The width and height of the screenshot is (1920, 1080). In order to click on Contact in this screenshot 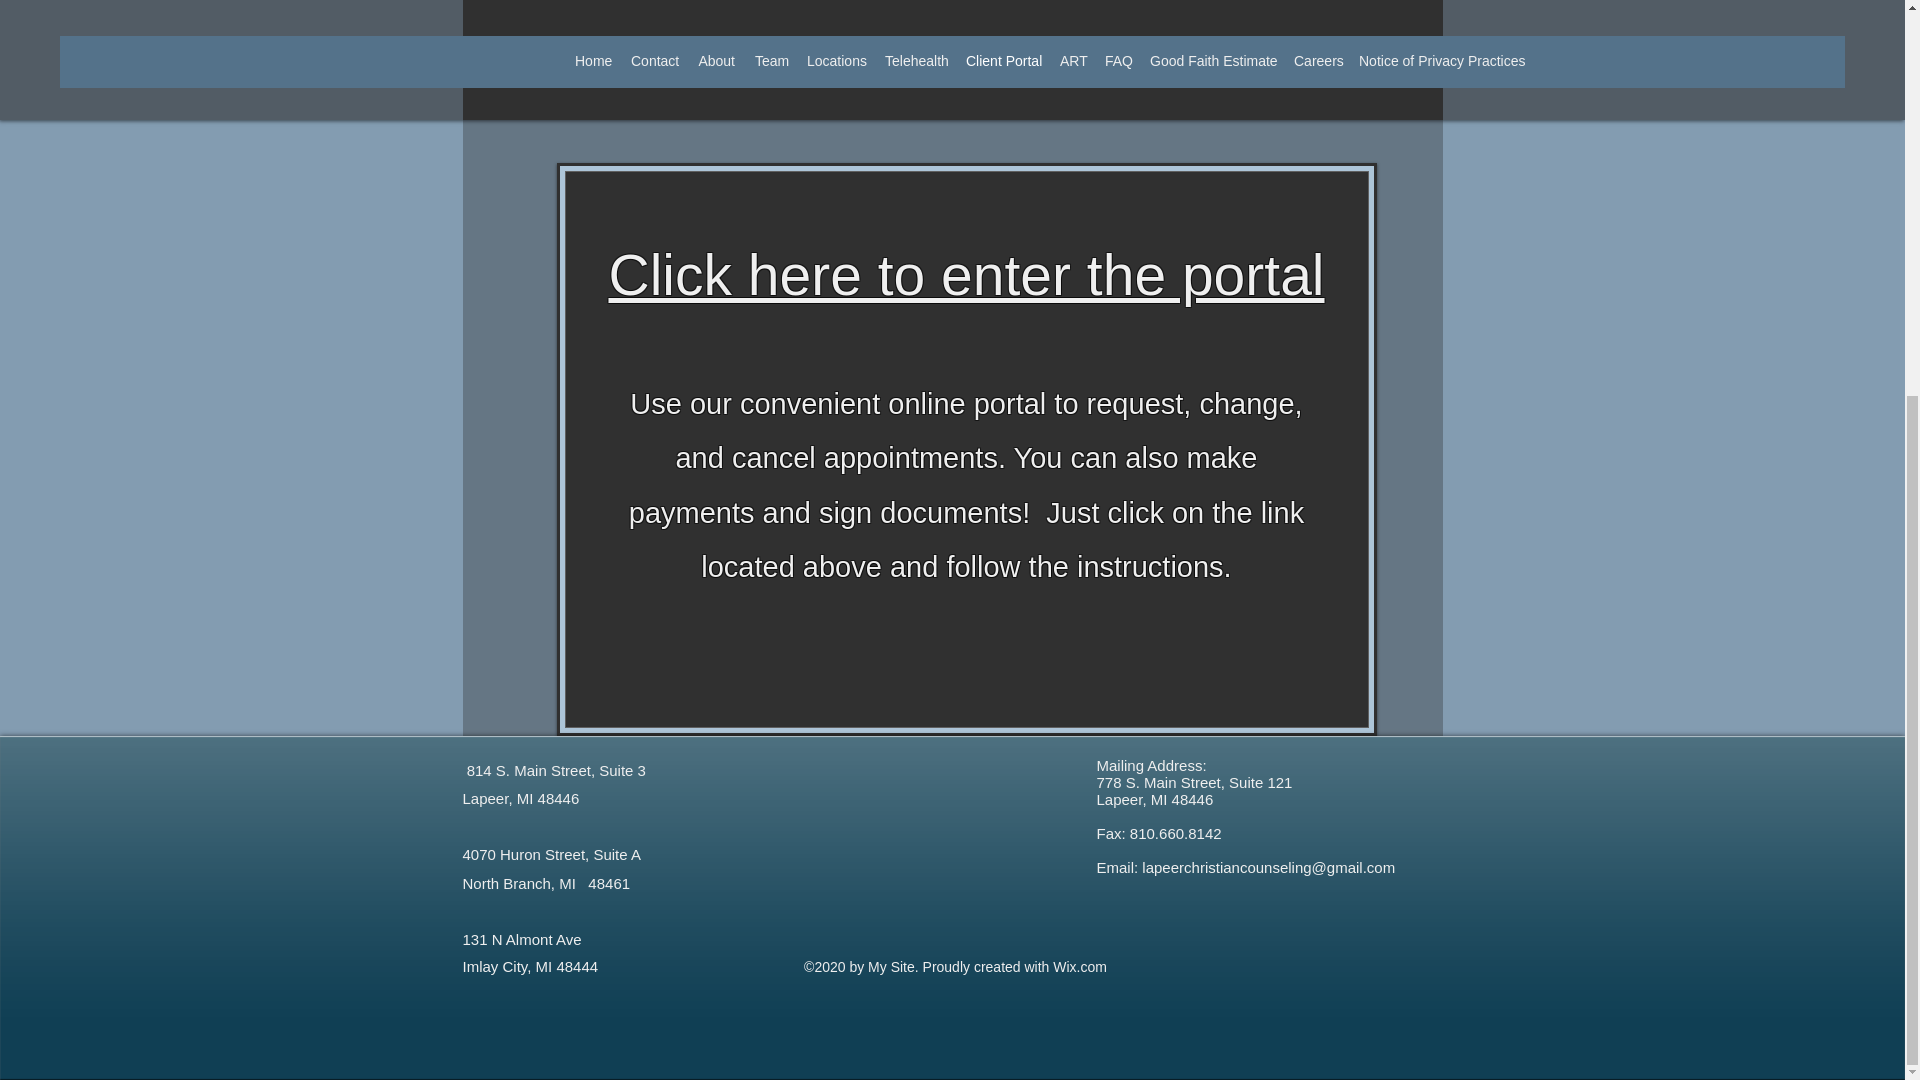, I will do `click(654, 60)`.